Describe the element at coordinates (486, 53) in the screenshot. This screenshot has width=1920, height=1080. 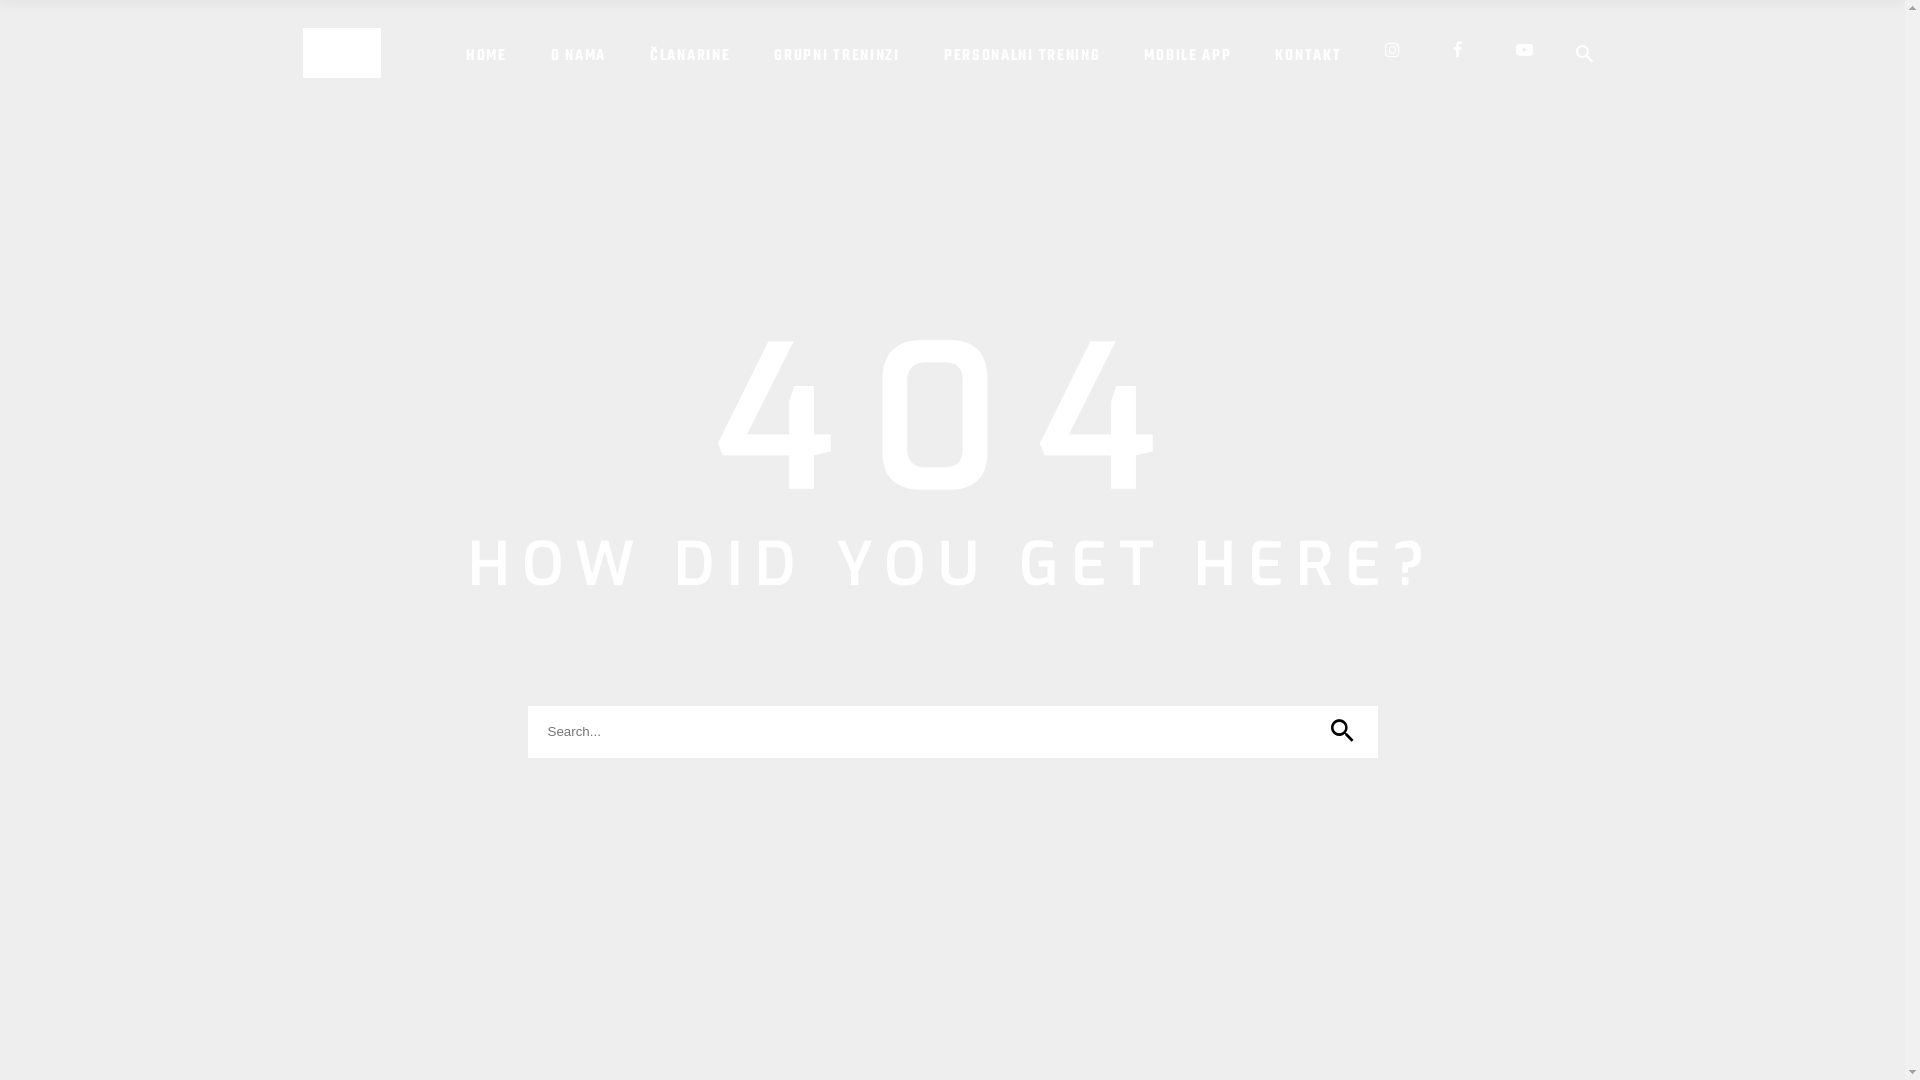
I see `HOME` at that location.